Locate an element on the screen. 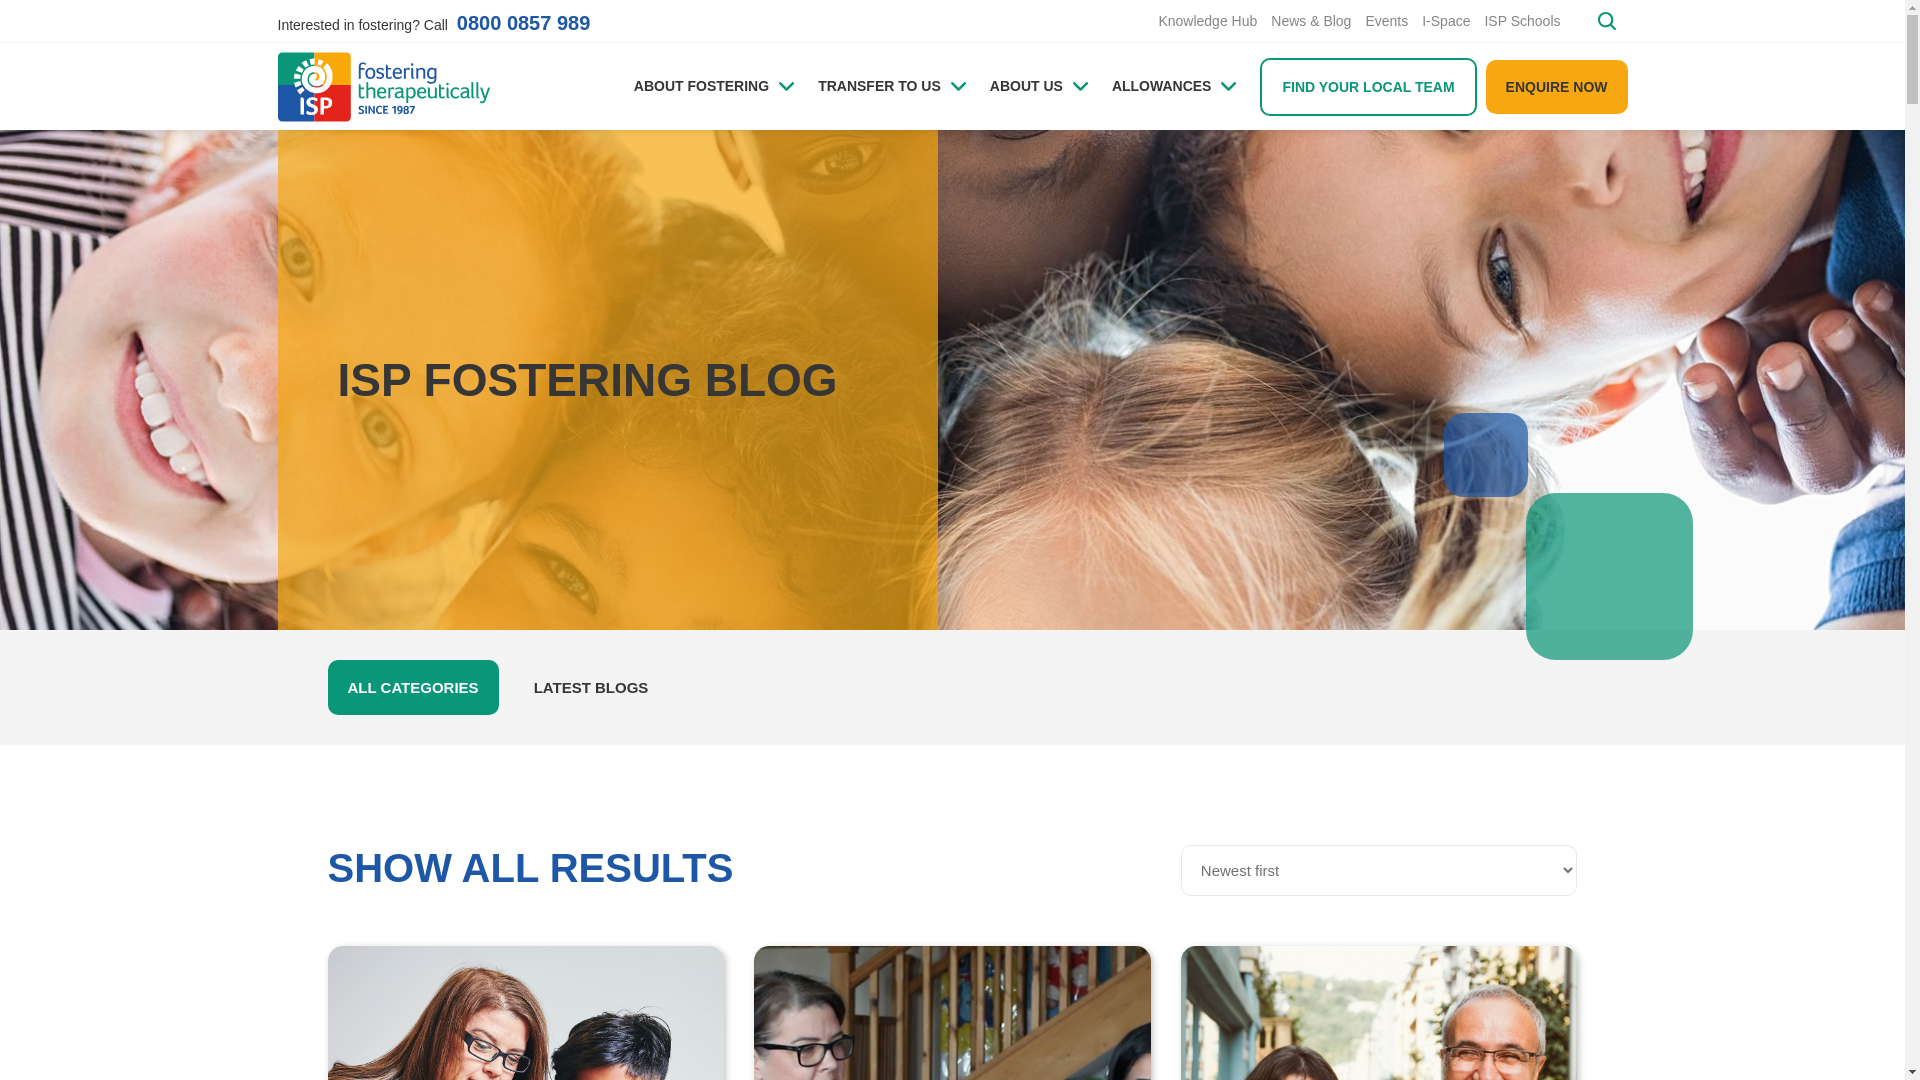 The width and height of the screenshot is (1920, 1080). Knowledge Hub is located at coordinates (1208, 20).